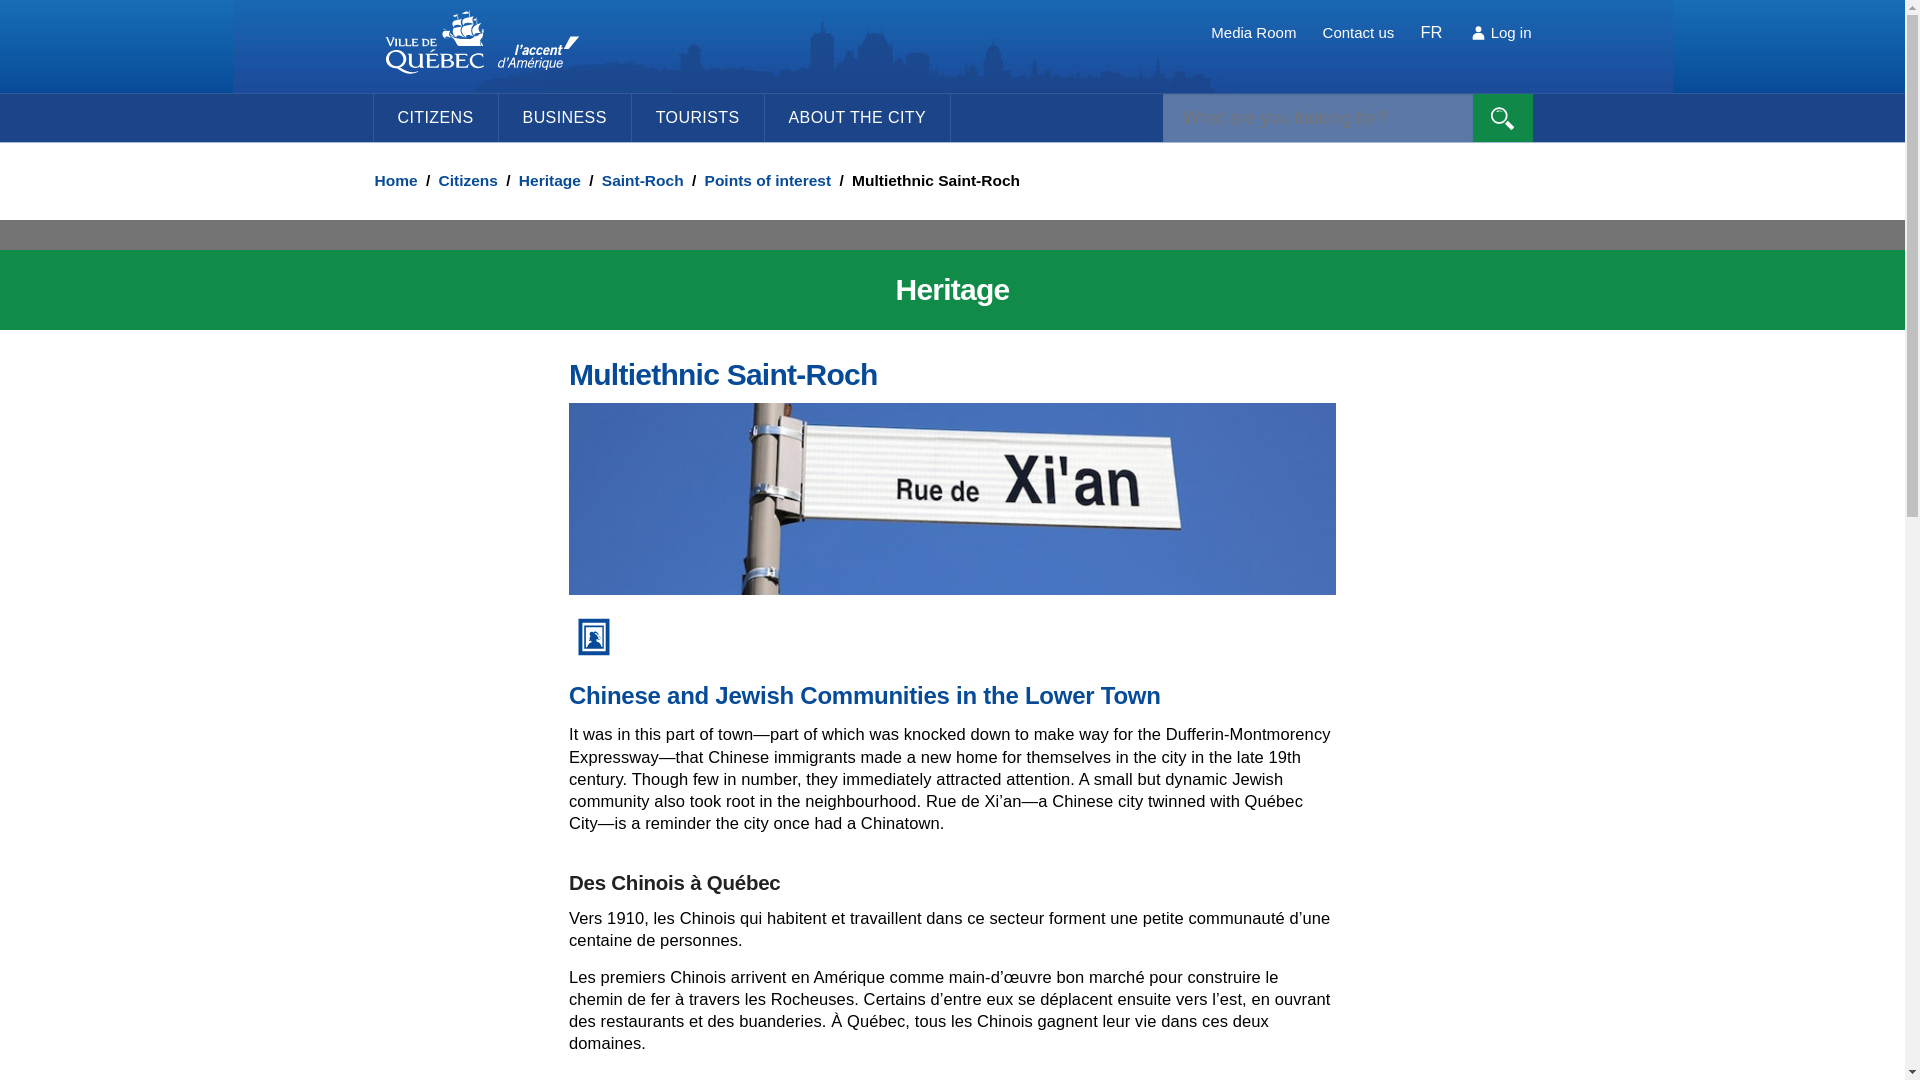  Describe the element at coordinates (768, 180) in the screenshot. I see `Points of interest` at that location.